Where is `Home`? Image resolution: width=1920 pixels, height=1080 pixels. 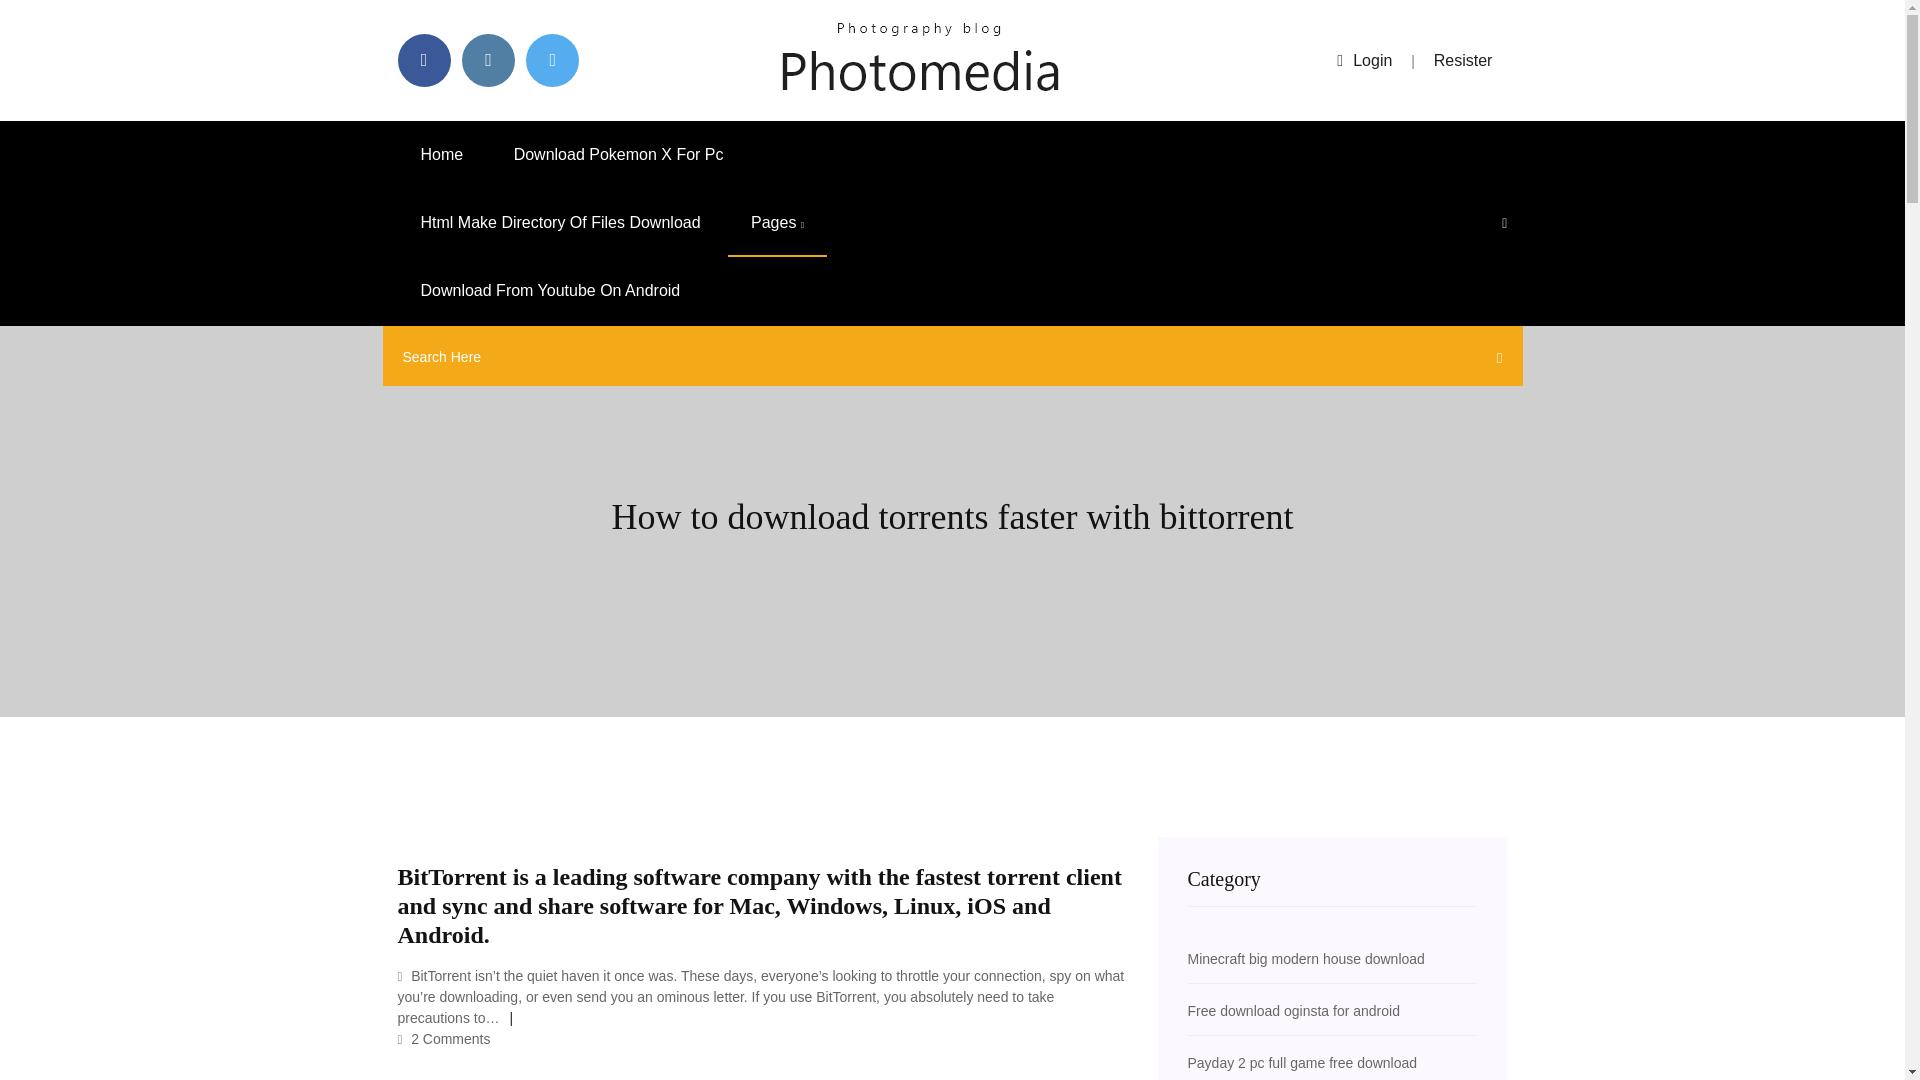
Home is located at coordinates (442, 154).